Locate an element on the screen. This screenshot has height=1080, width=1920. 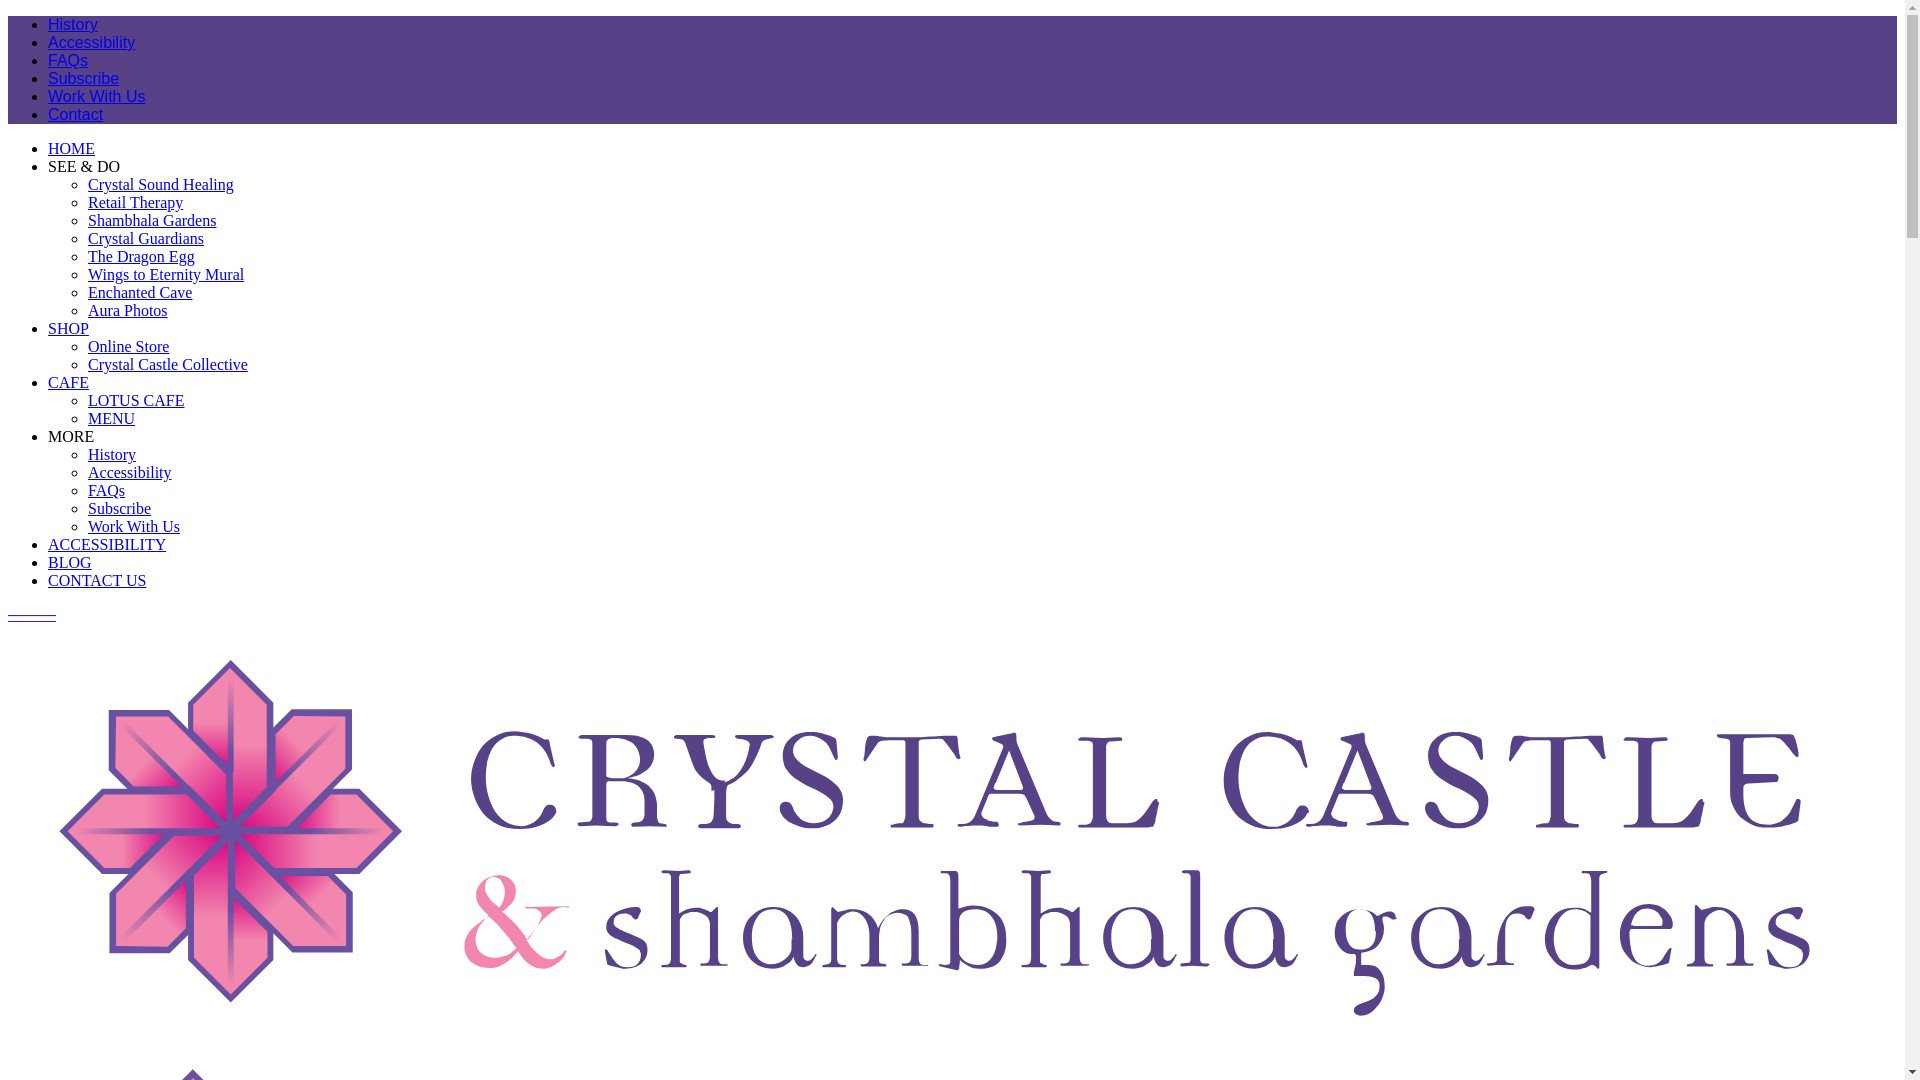
CAFE is located at coordinates (68, 382).